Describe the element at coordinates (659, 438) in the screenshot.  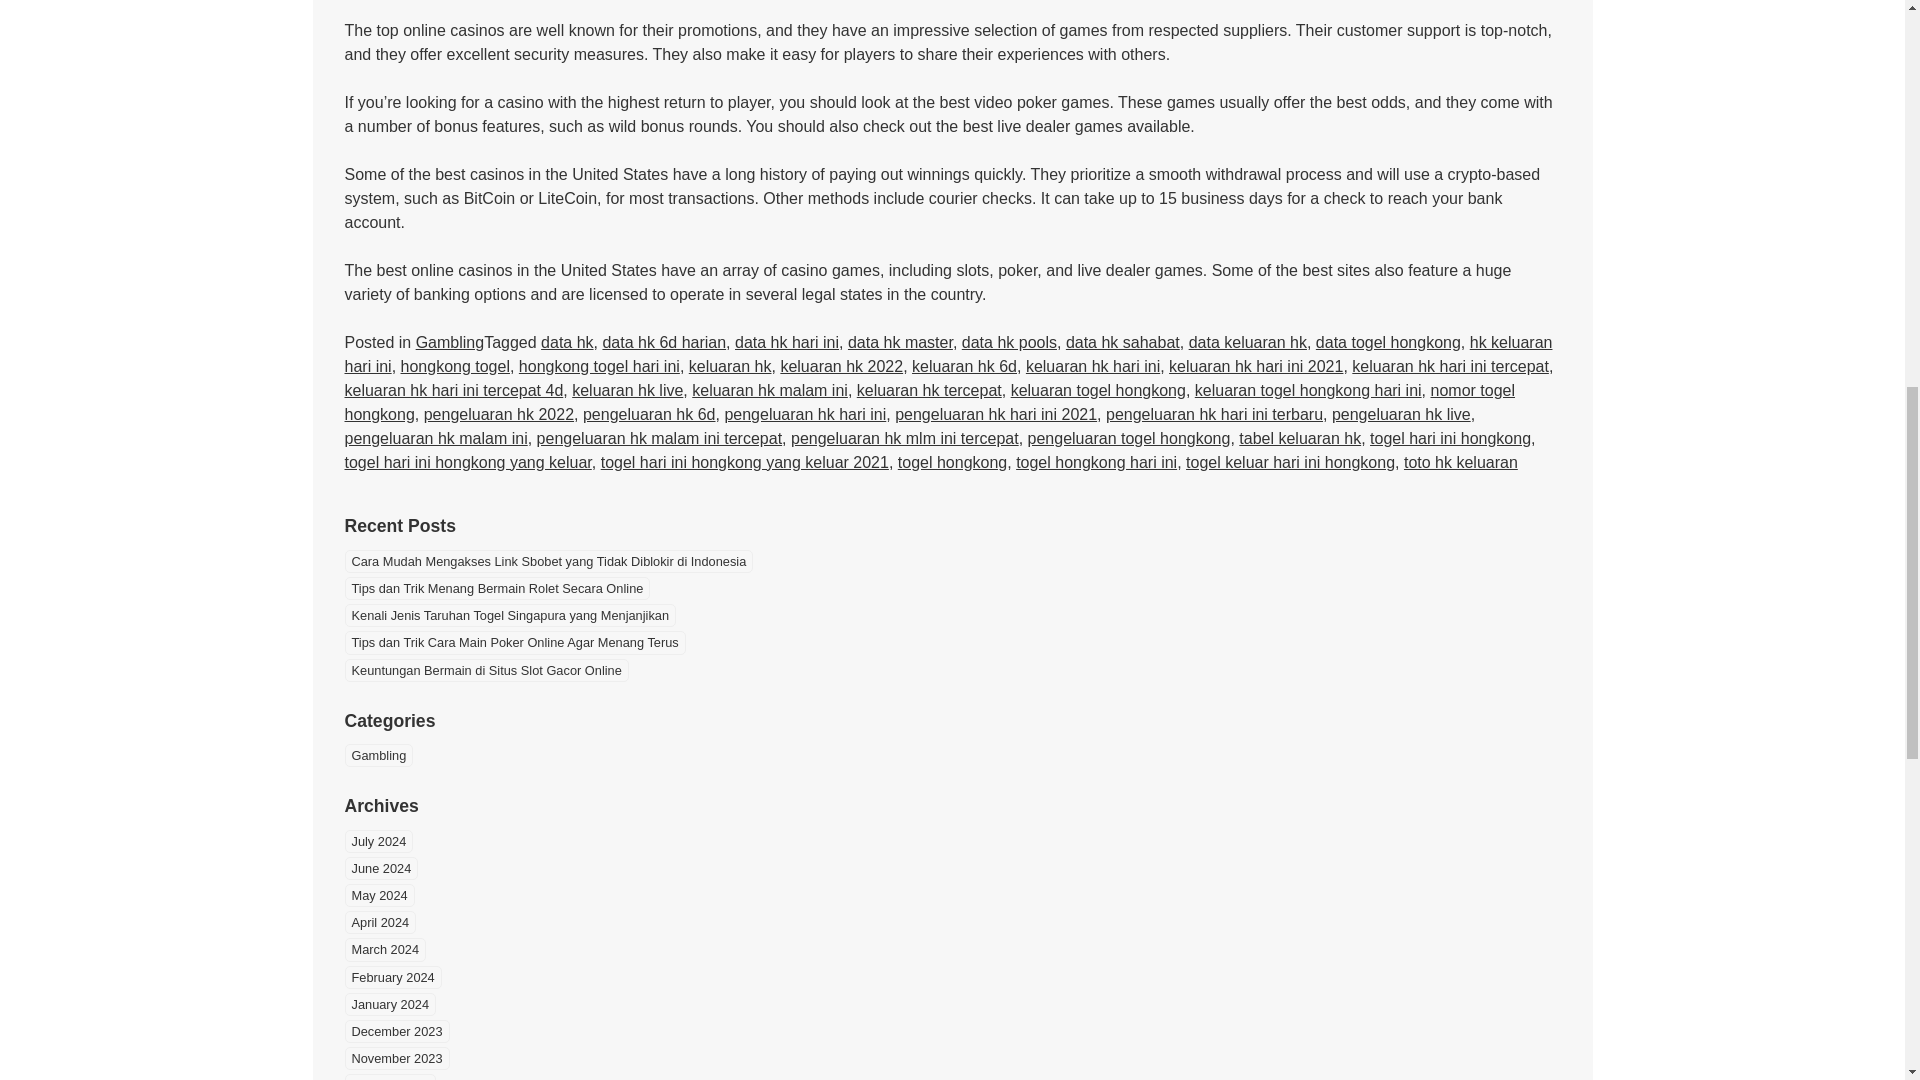
I see `pengeluaran hk malam ini tercepat` at that location.